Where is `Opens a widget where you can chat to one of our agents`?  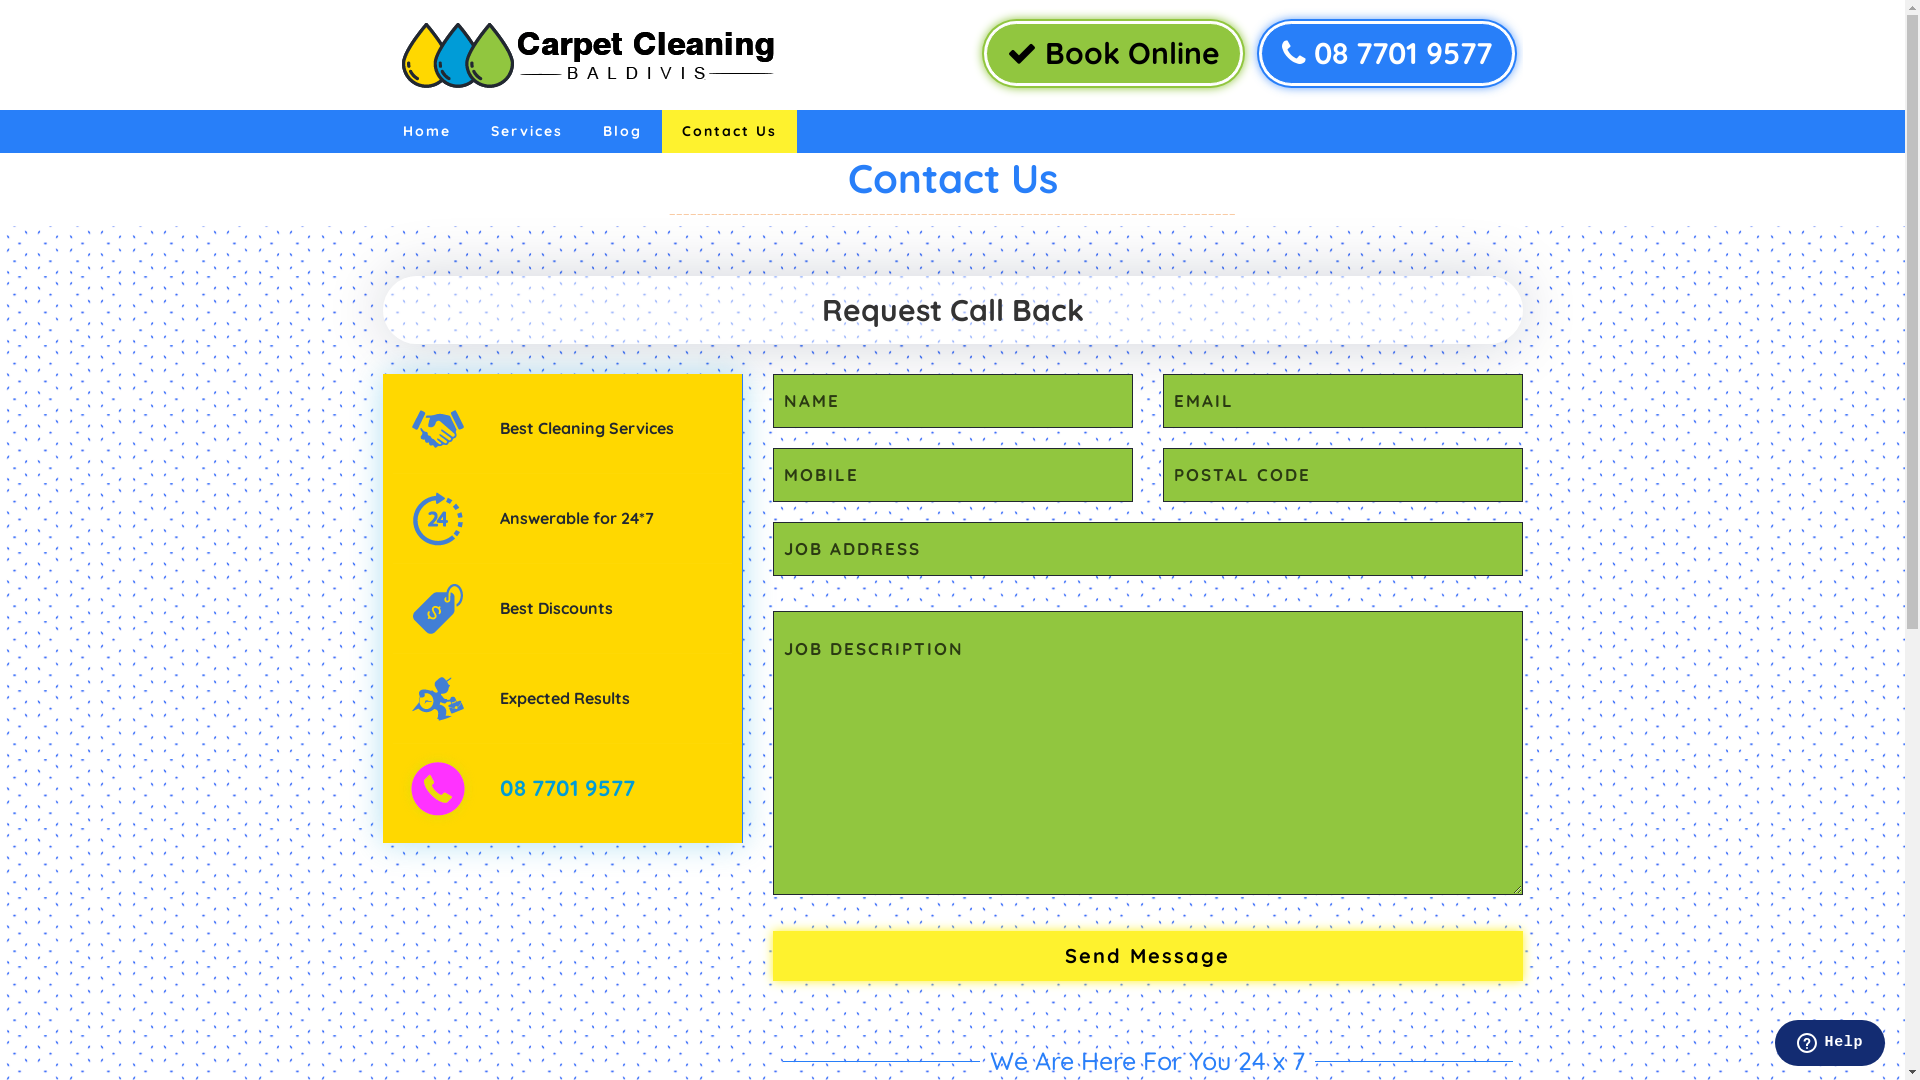 Opens a widget where you can chat to one of our agents is located at coordinates (1830, 1045).